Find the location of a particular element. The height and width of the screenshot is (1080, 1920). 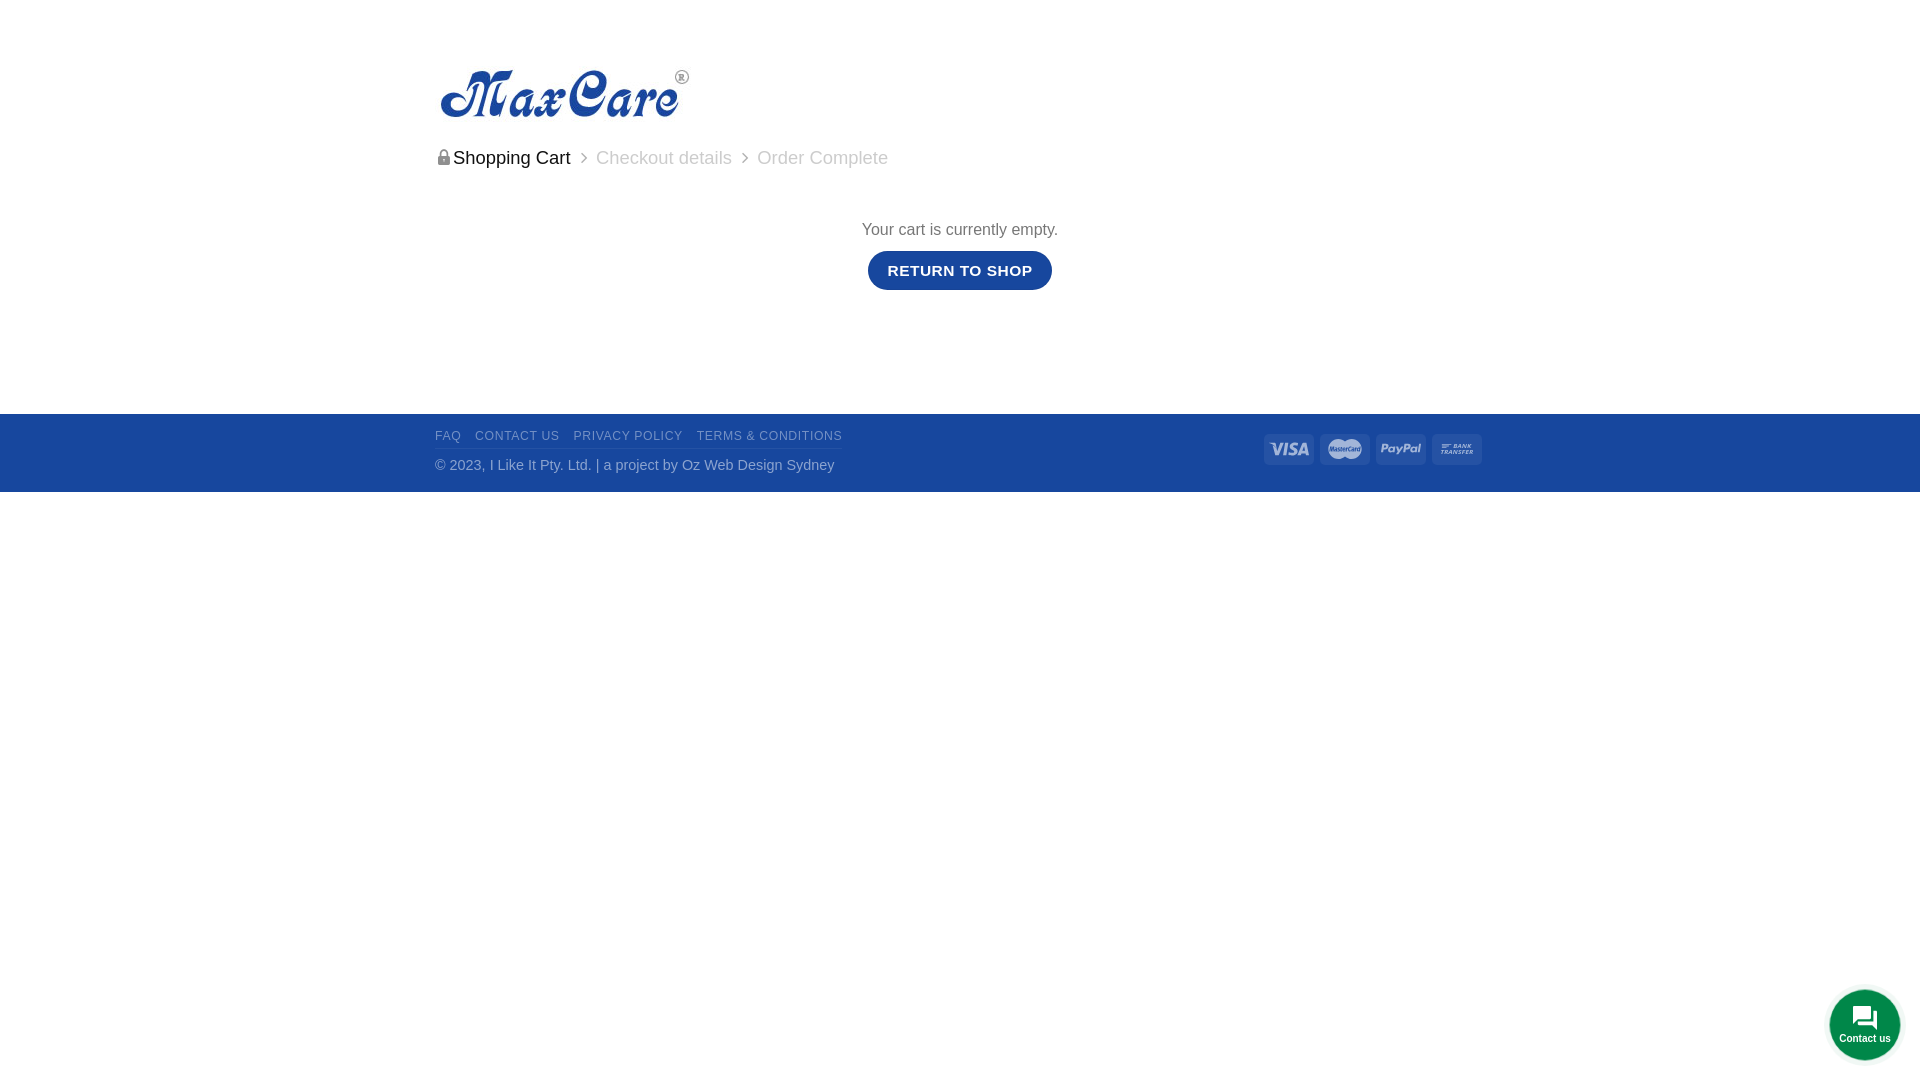

Order Complete is located at coordinates (822, 158).